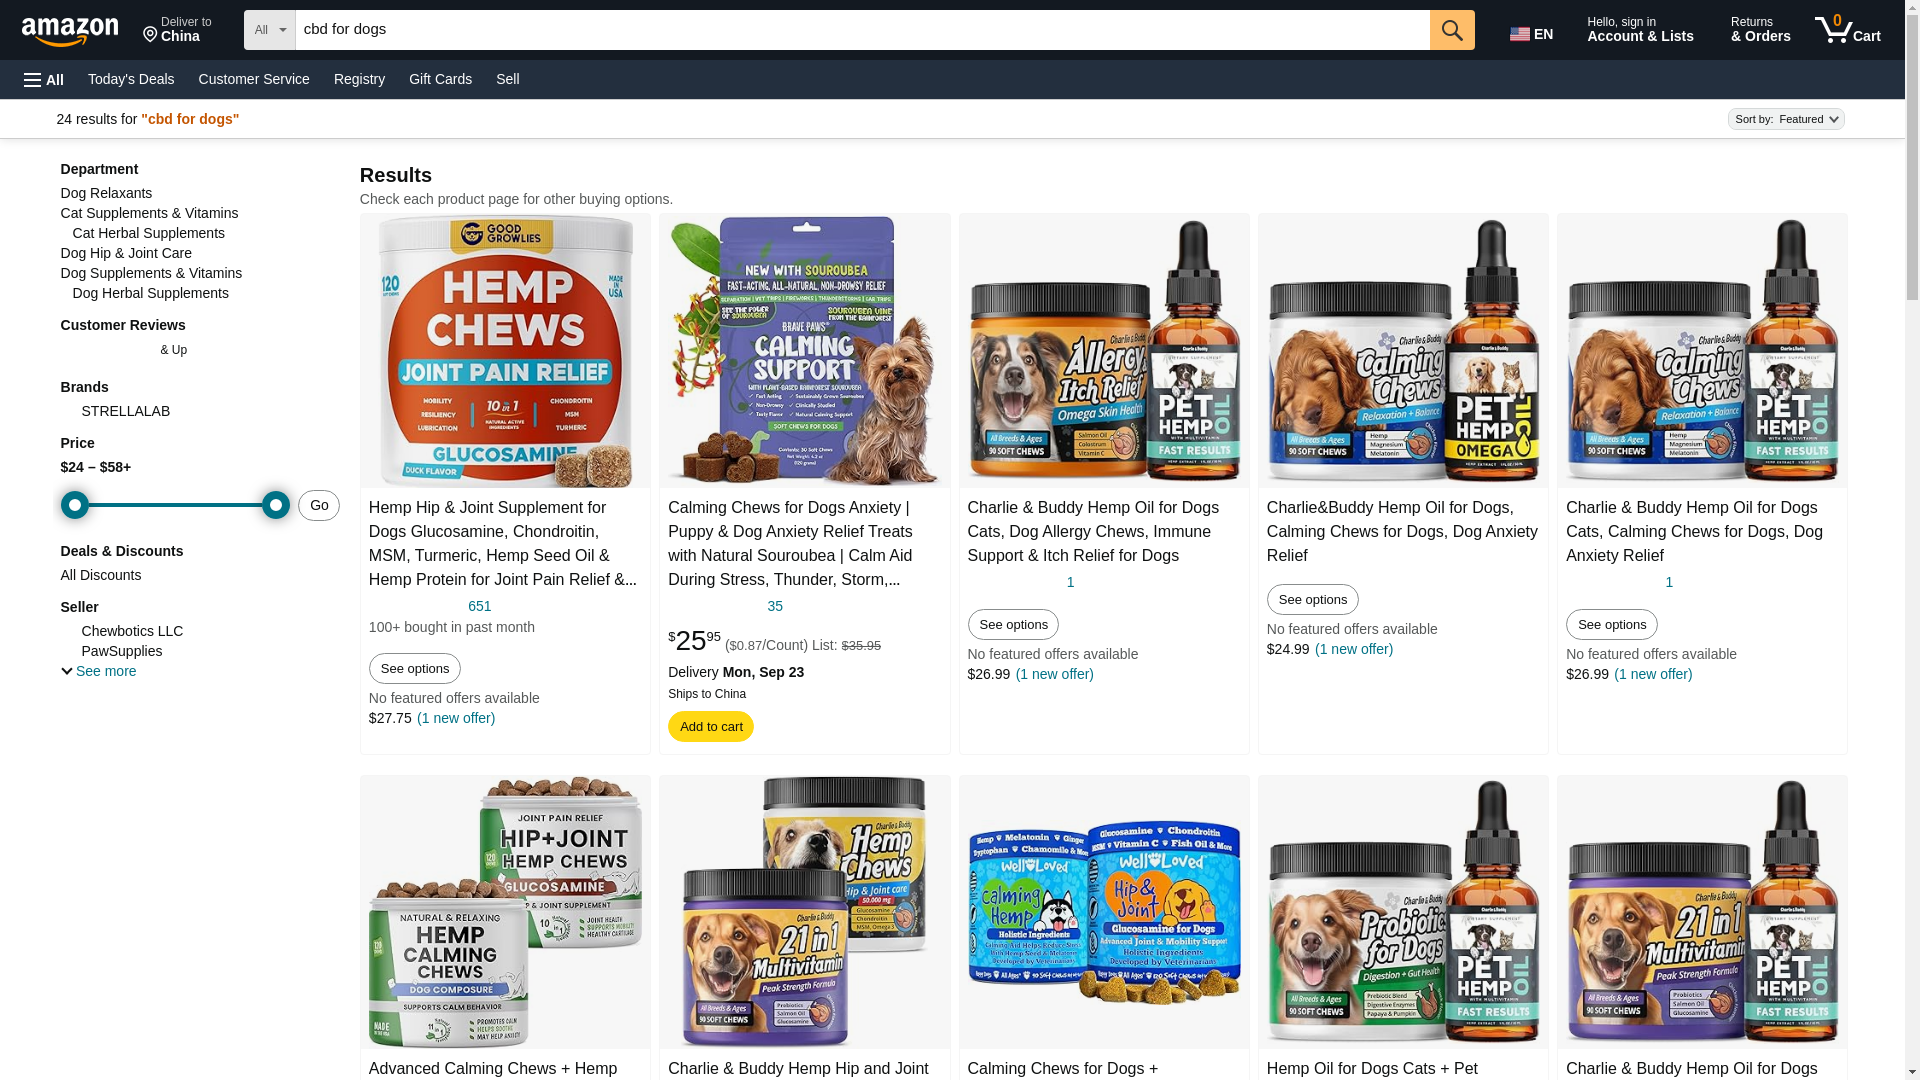 The width and height of the screenshot is (1920, 1080). I want to click on All, so click(1534, 30).